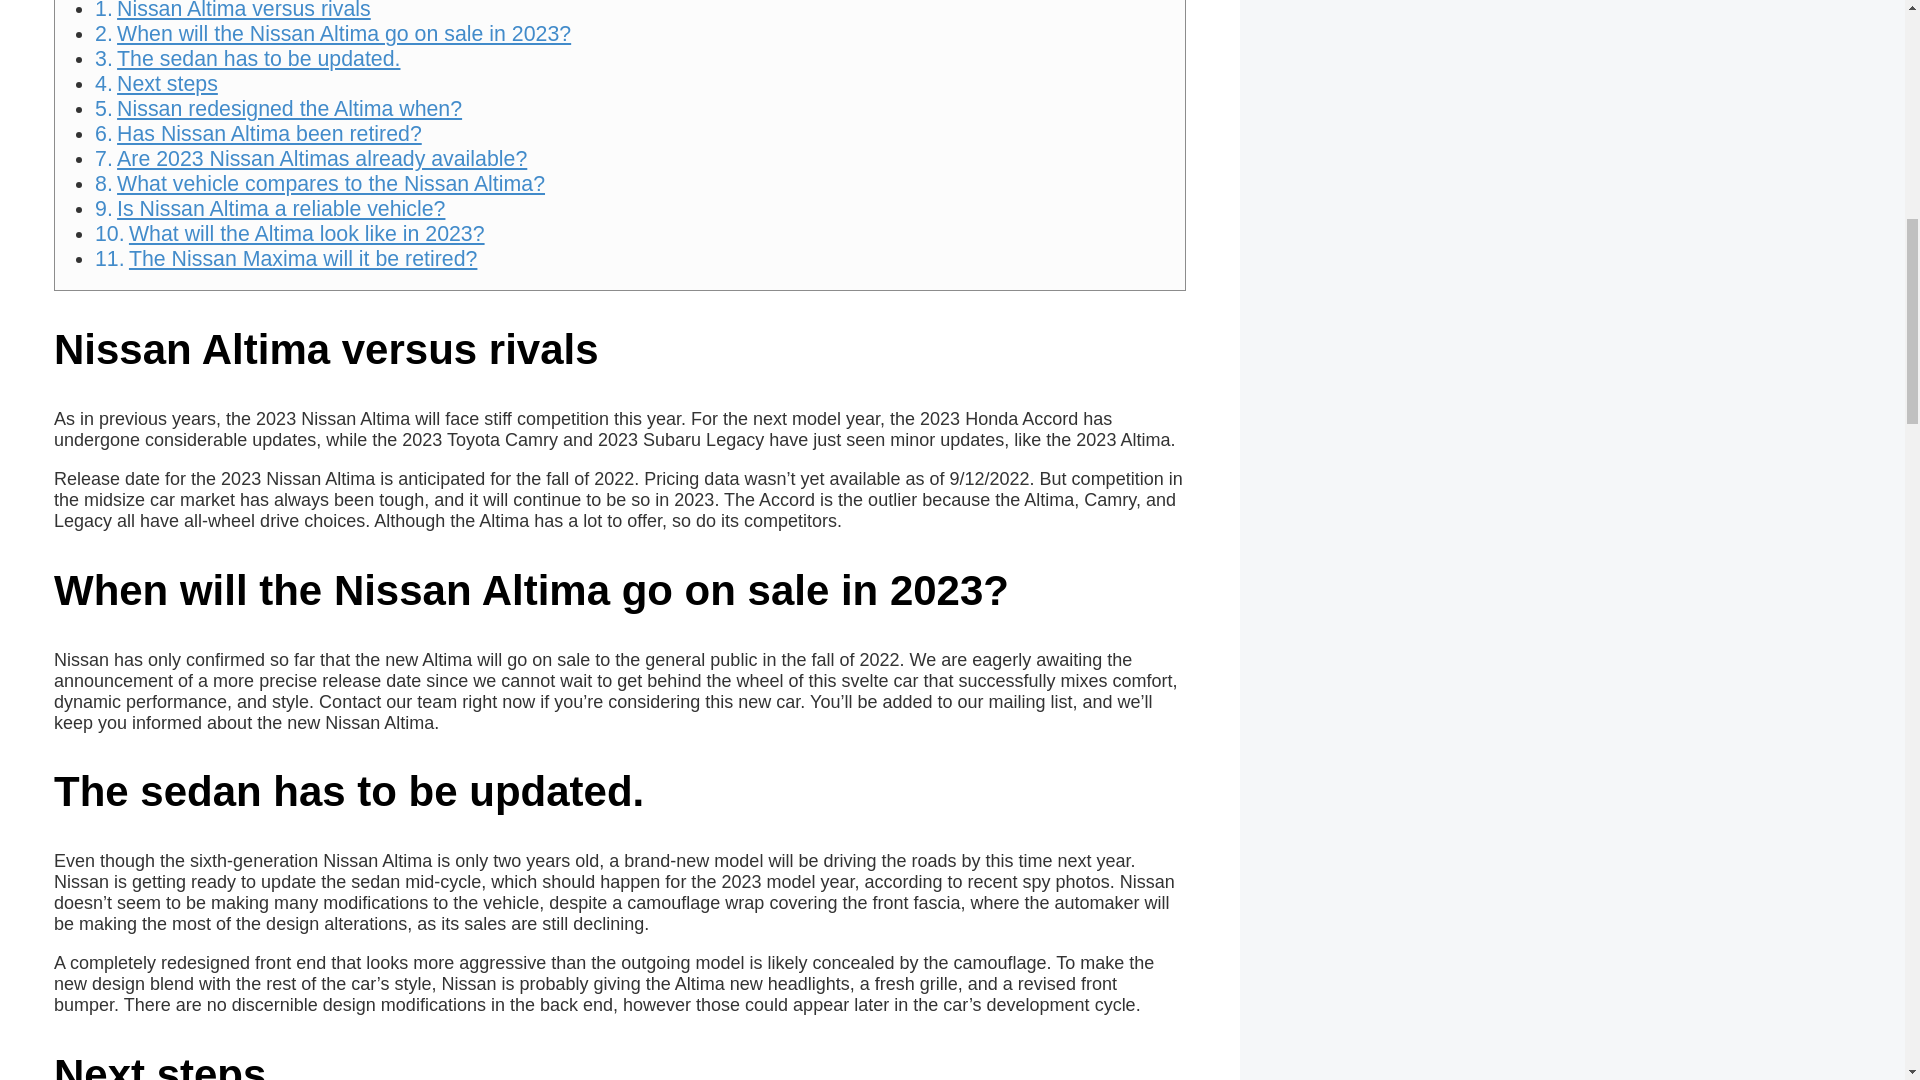 The image size is (1920, 1080). I want to click on The Nissan Maxima will it be retired?, so click(302, 259).